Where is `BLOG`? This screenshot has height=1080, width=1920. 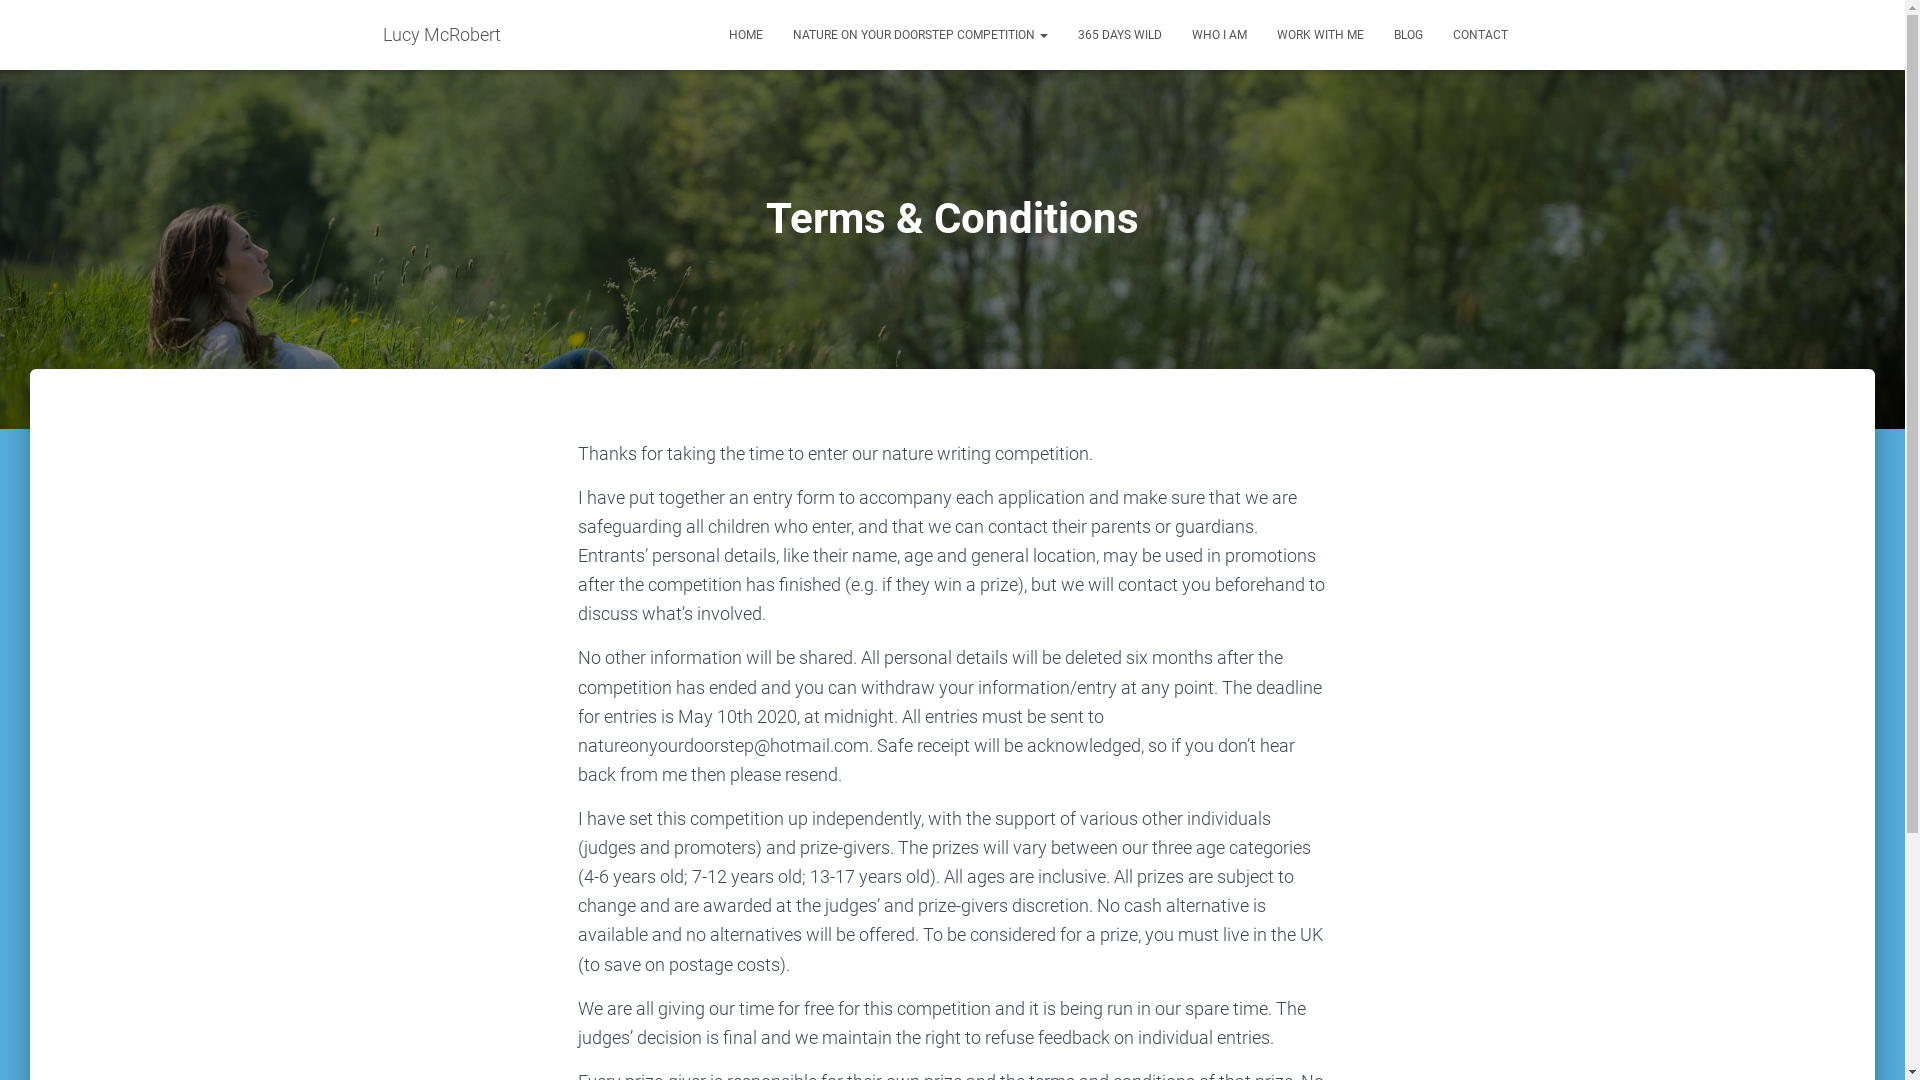
BLOG is located at coordinates (1408, 35).